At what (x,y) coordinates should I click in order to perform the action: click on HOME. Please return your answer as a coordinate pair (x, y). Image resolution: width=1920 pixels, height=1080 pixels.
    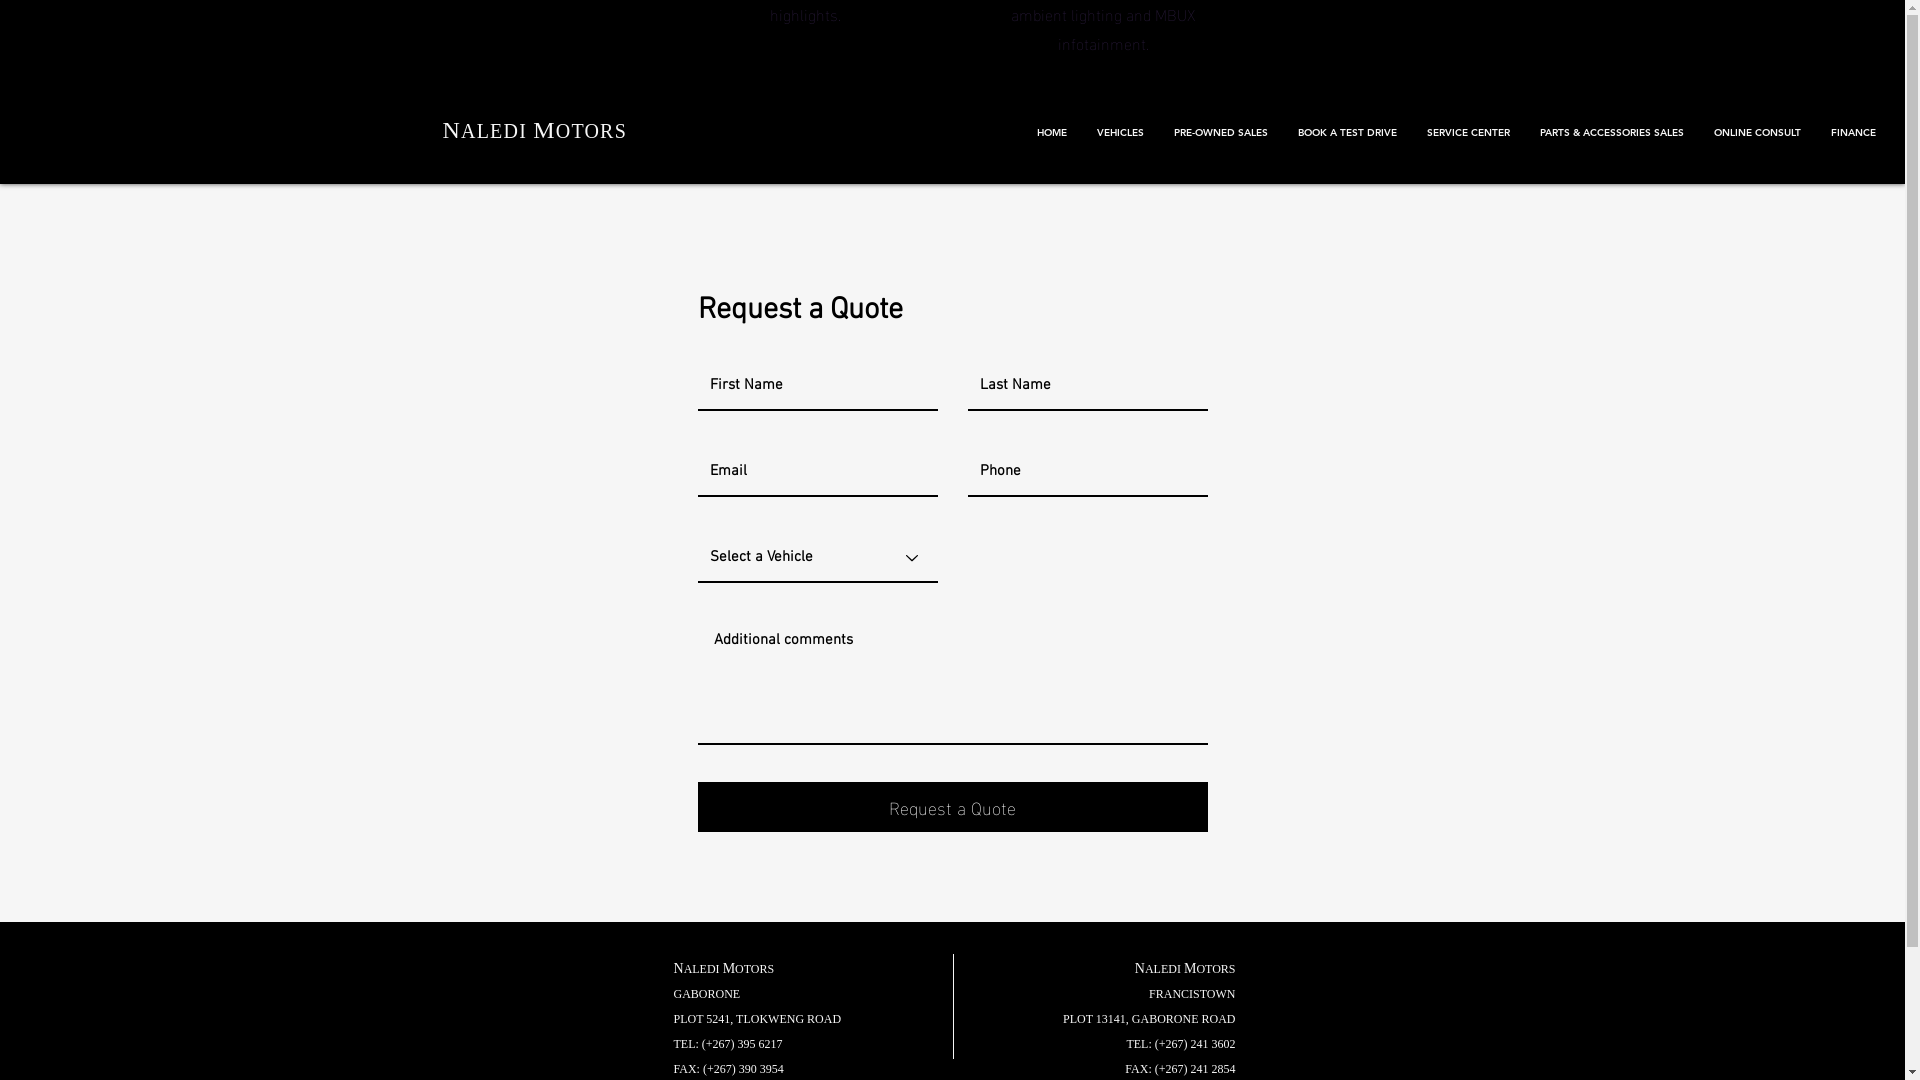
    Looking at the image, I should click on (1052, 133).